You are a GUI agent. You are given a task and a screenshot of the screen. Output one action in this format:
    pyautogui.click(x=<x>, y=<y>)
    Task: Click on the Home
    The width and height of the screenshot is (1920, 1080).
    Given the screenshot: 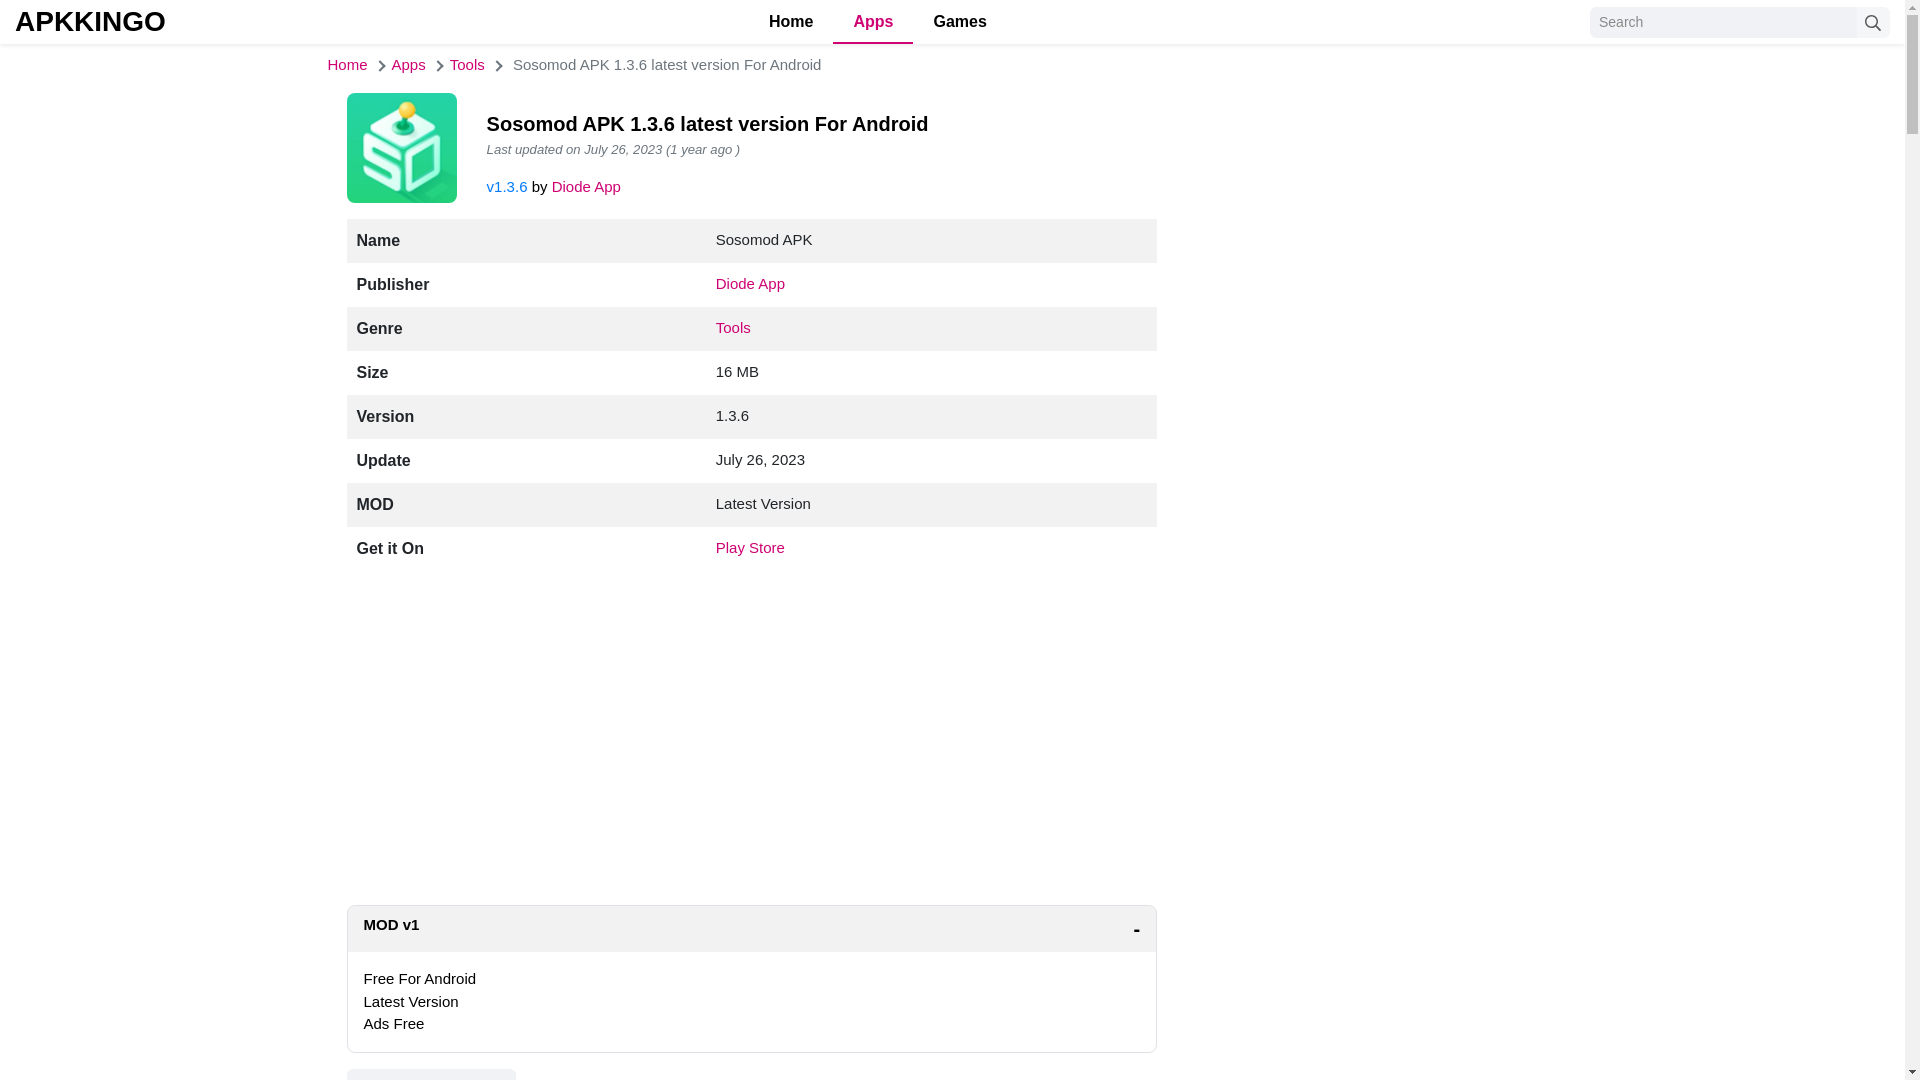 What is the action you would take?
    pyautogui.click(x=348, y=64)
    